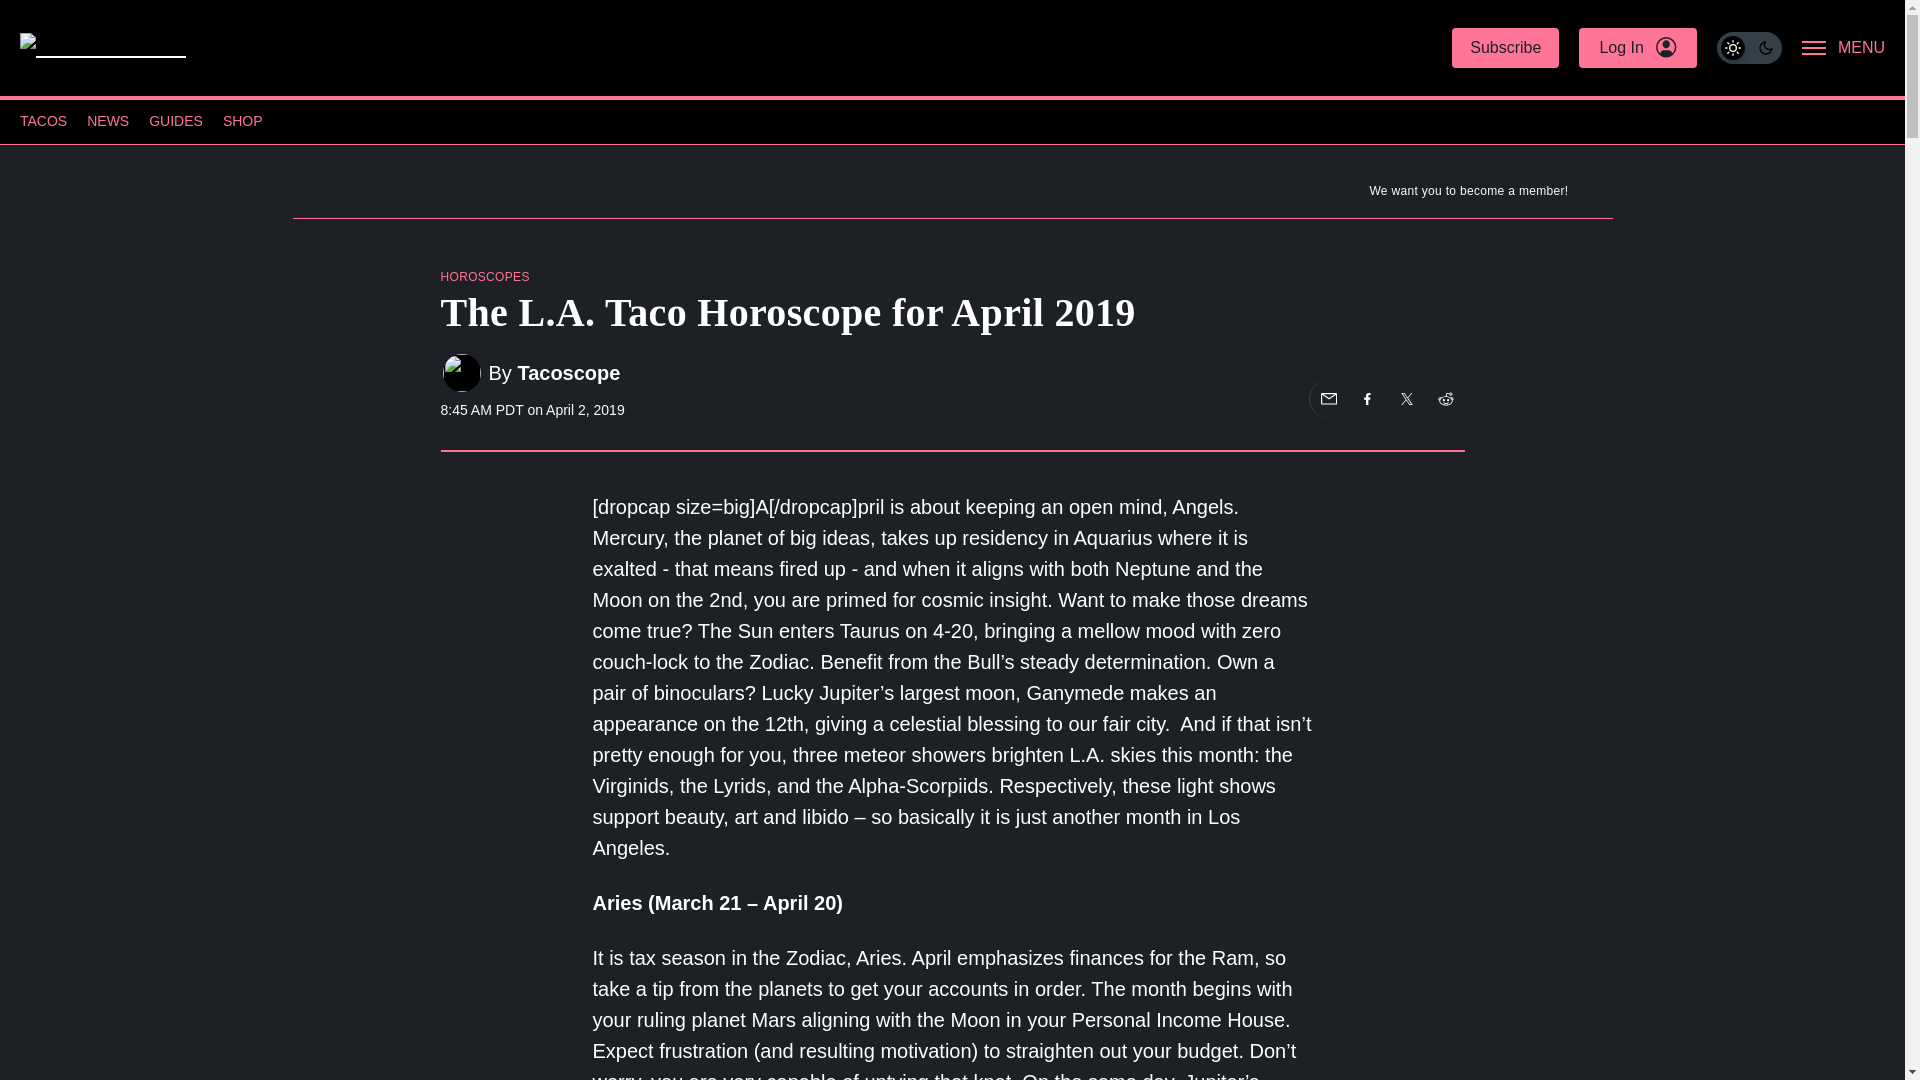 This screenshot has width=1920, height=1080. What do you see at coordinates (1444, 398) in the screenshot?
I see `Share on Reddit` at bounding box center [1444, 398].